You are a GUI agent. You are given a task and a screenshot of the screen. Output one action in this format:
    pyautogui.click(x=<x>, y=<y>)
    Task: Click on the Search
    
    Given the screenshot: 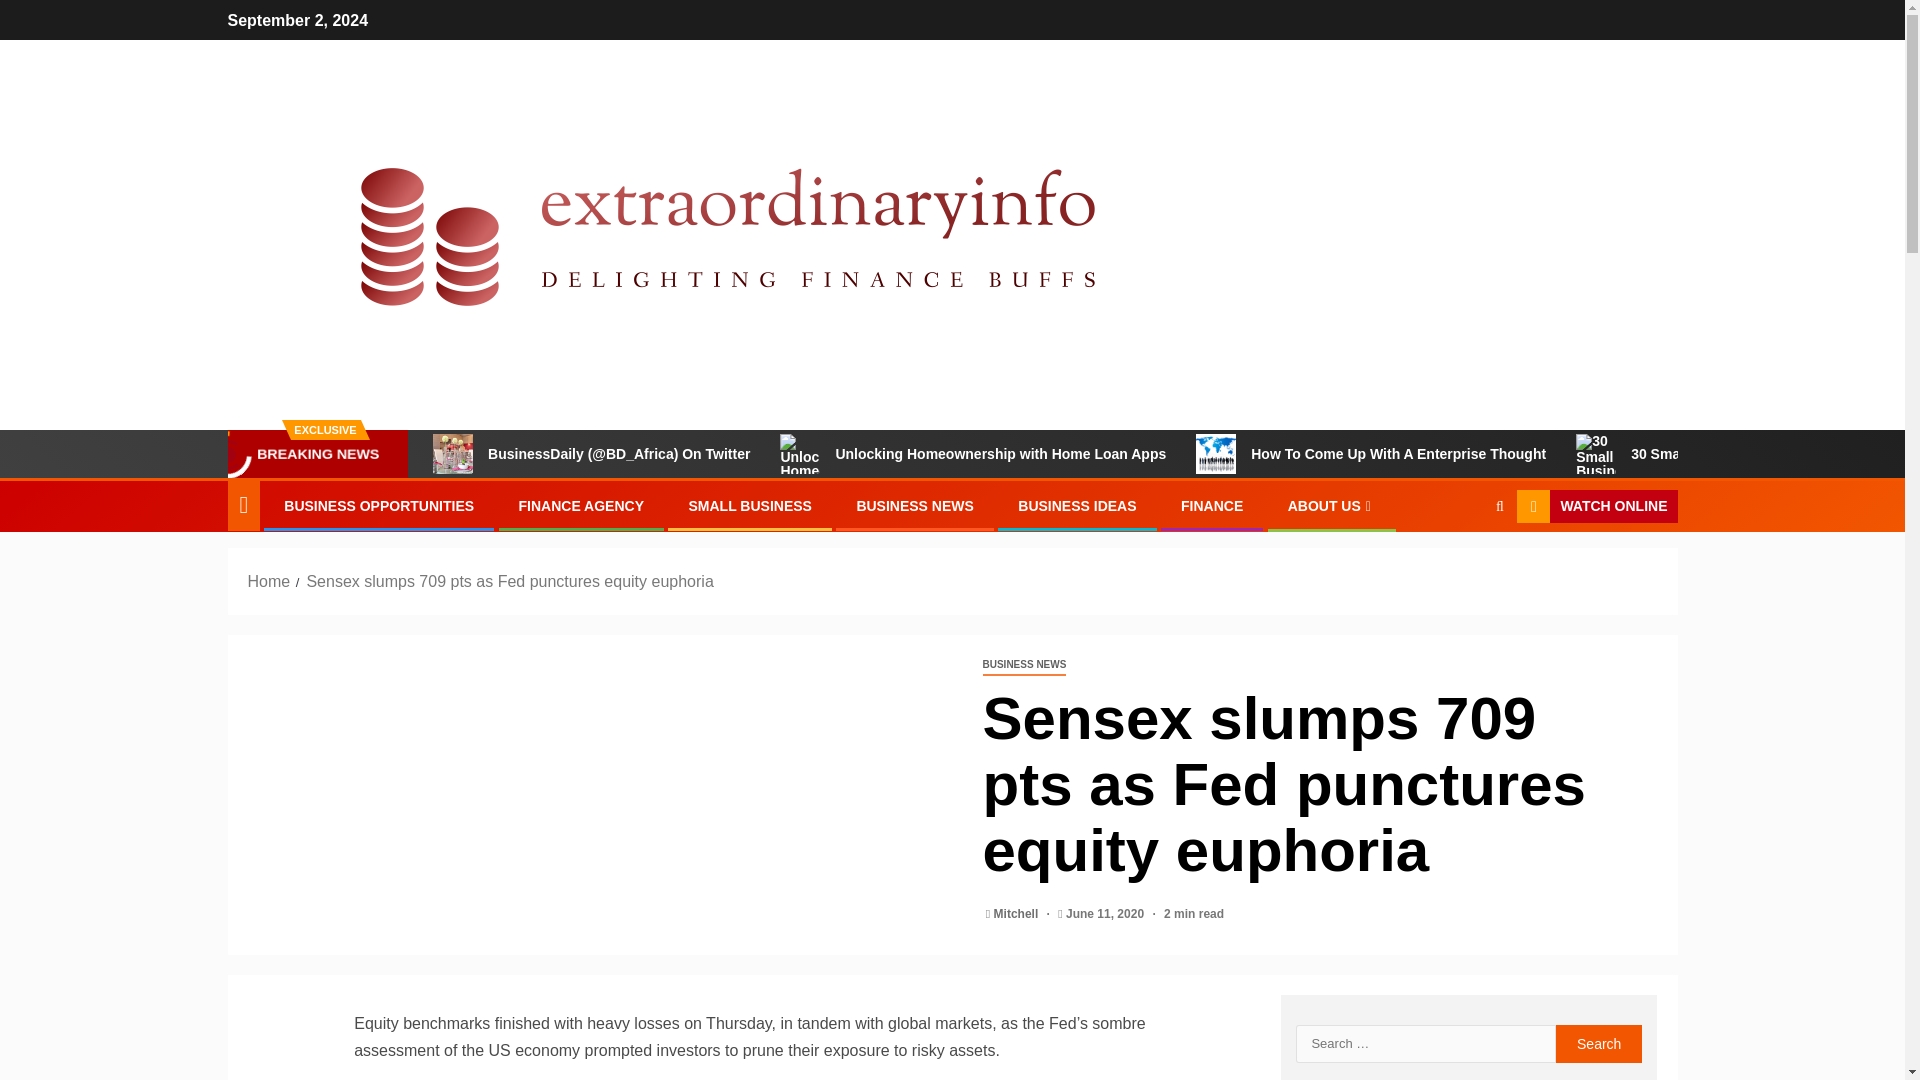 What is the action you would take?
    pyautogui.click(x=1599, y=1043)
    